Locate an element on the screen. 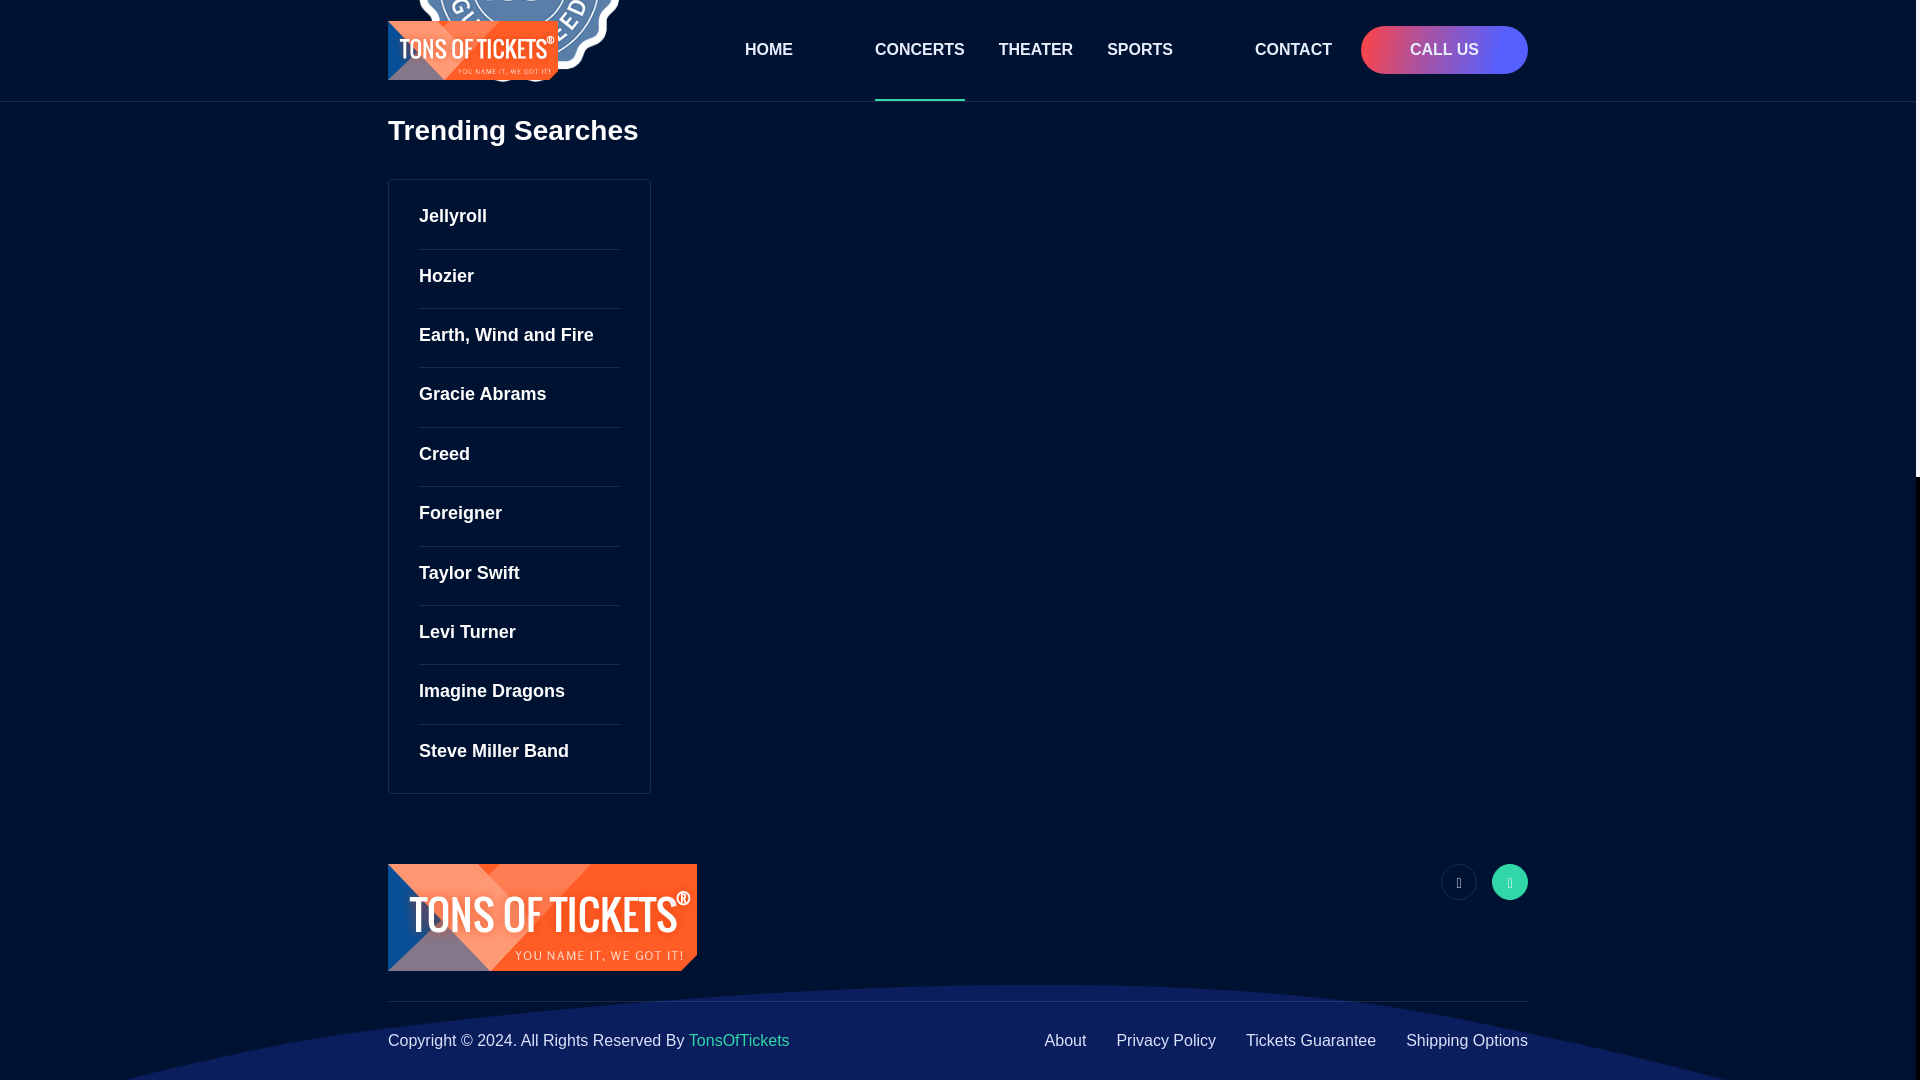  Earth, Wind and Fire is located at coordinates (506, 335).